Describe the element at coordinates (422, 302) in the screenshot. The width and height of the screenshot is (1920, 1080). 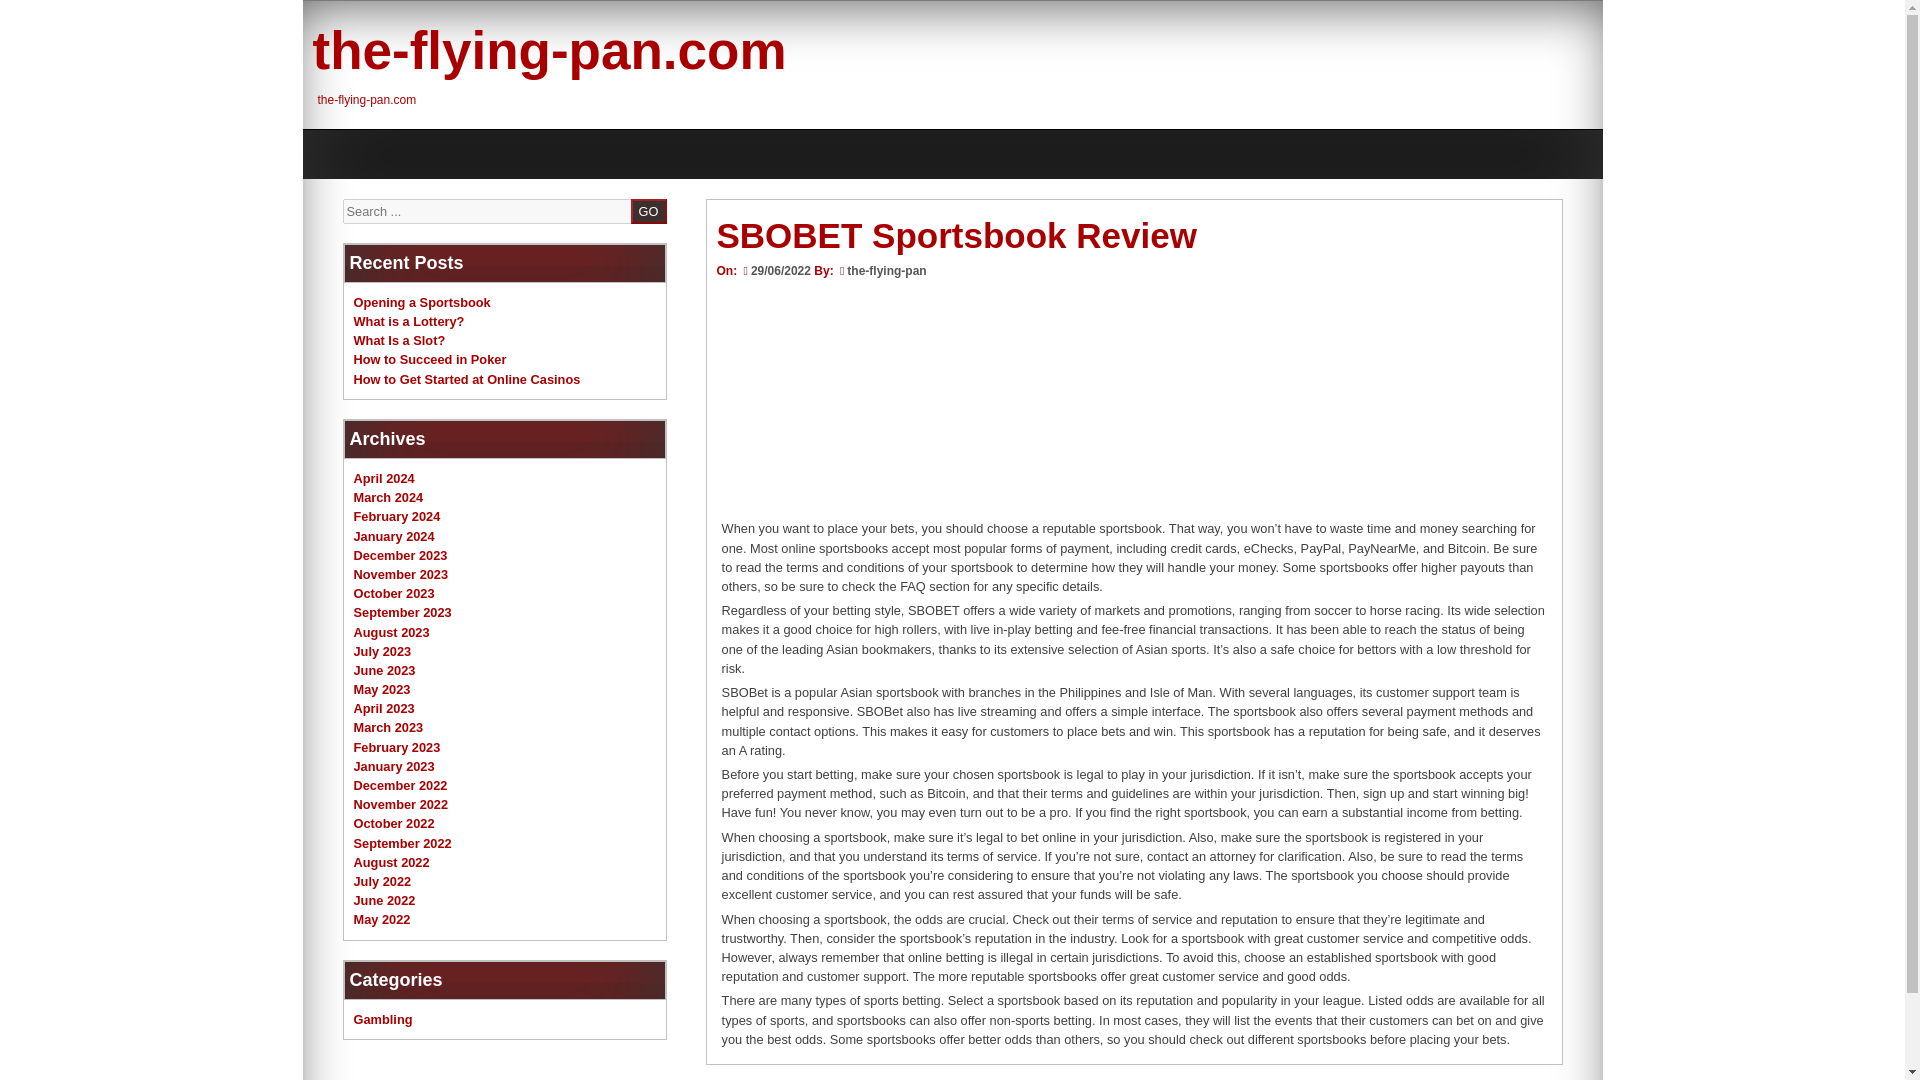
I see `Opening a Sportsbook` at that location.